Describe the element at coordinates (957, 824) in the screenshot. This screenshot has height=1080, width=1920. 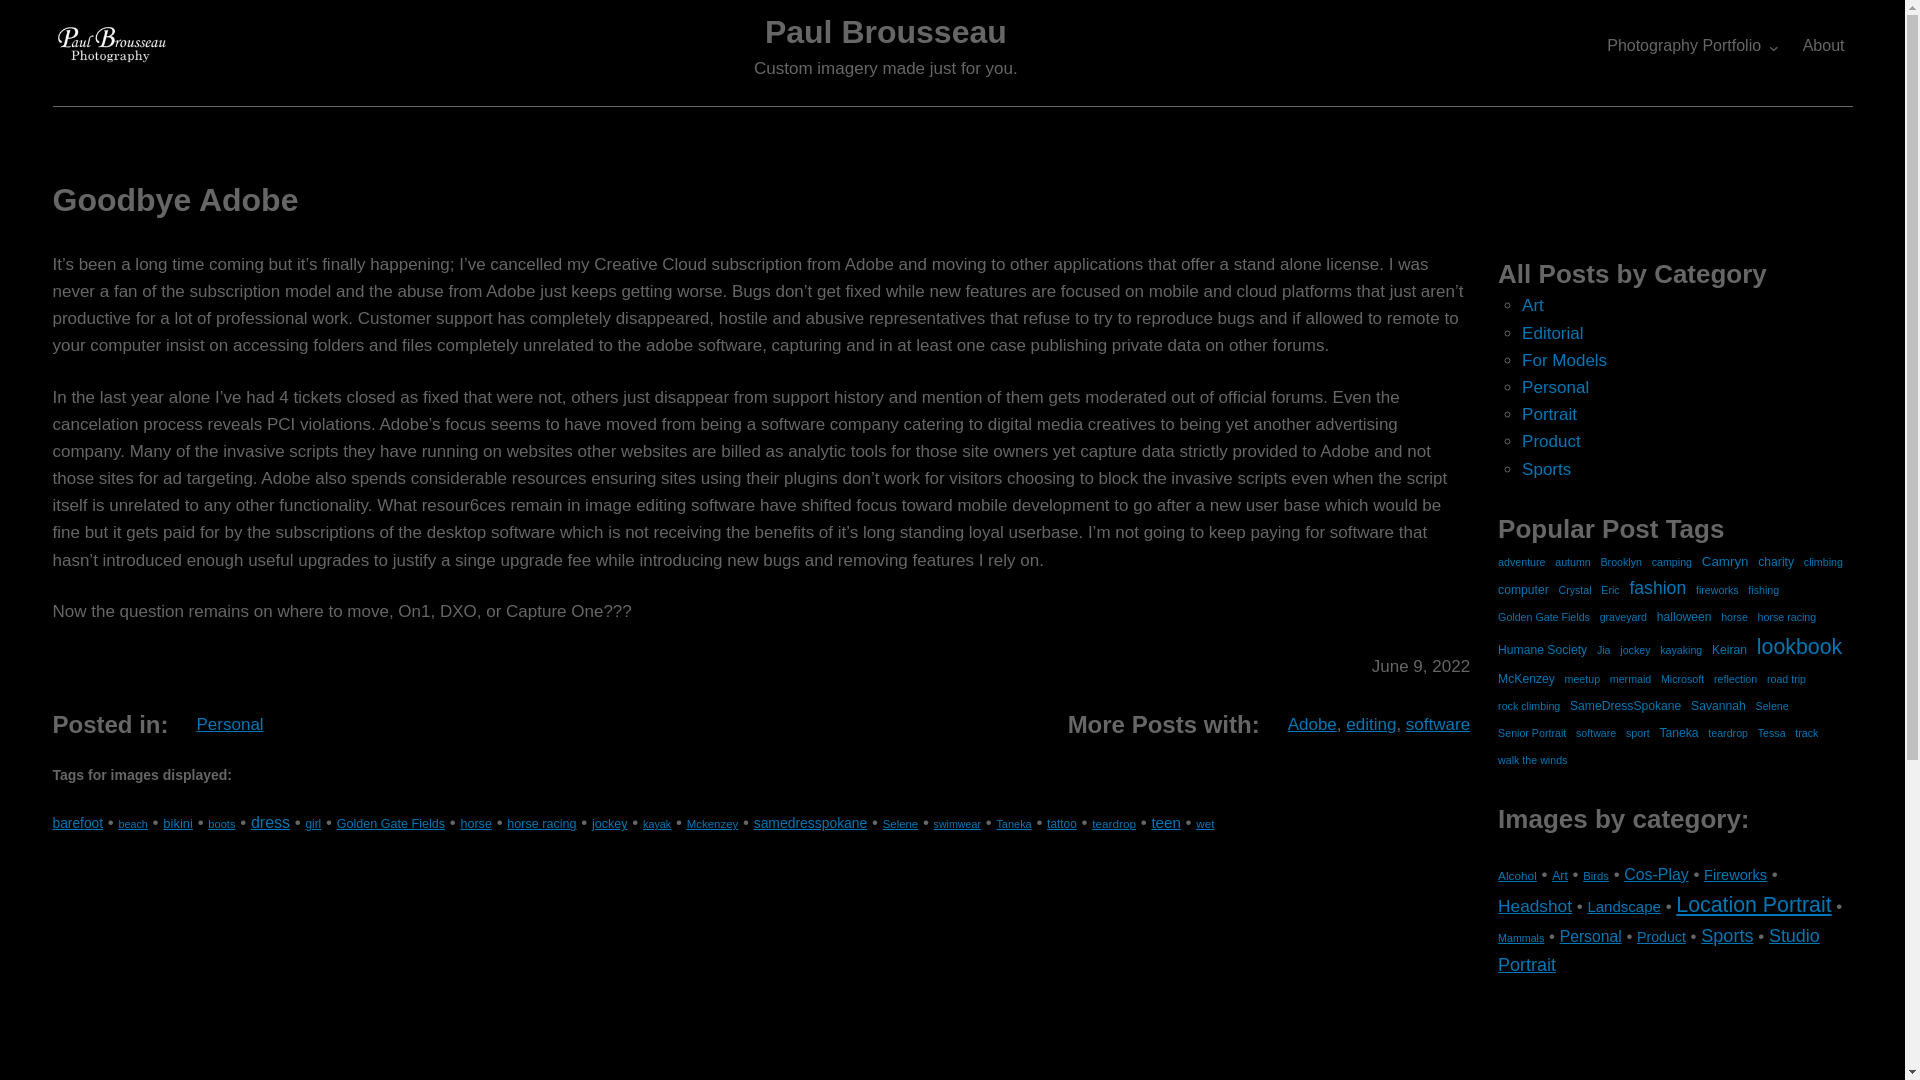
I see `19 items` at that location.